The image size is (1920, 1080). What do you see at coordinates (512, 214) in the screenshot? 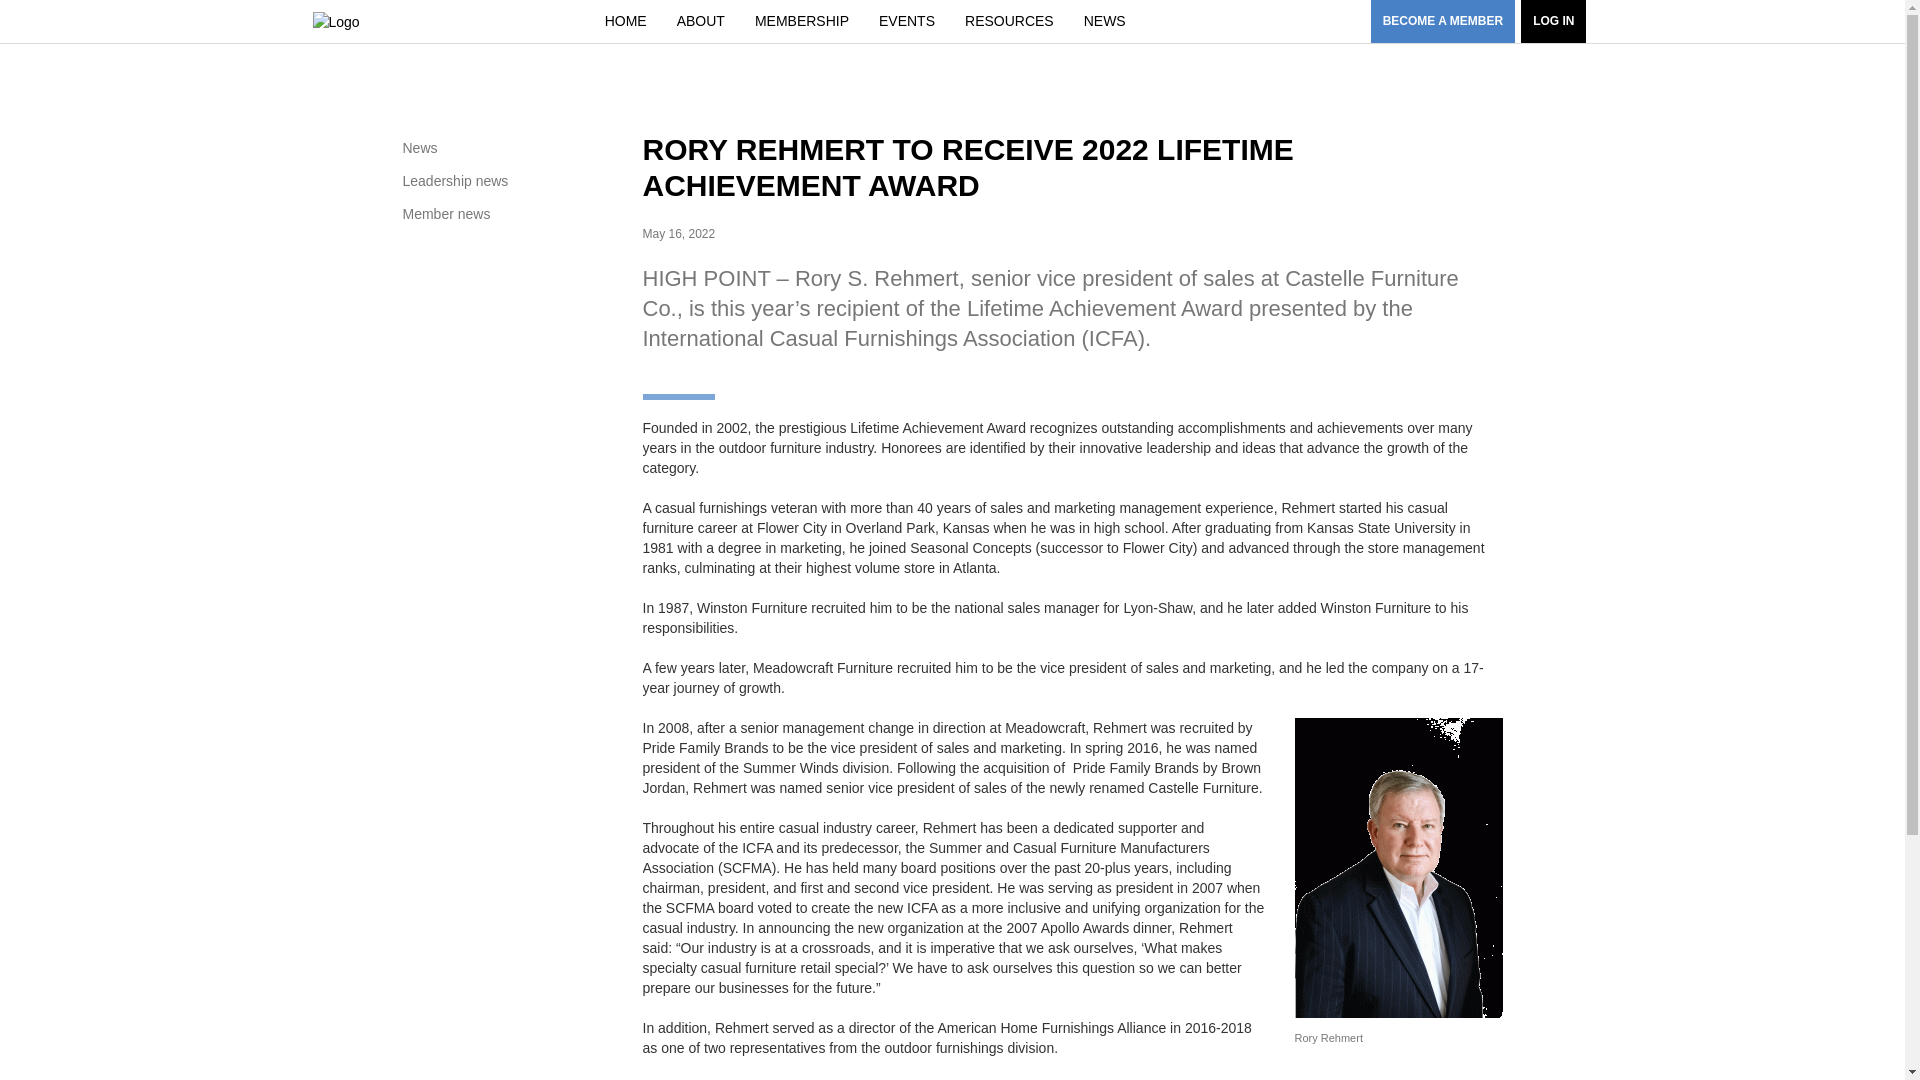
I see `Member news` at bounding box center [512, 214].